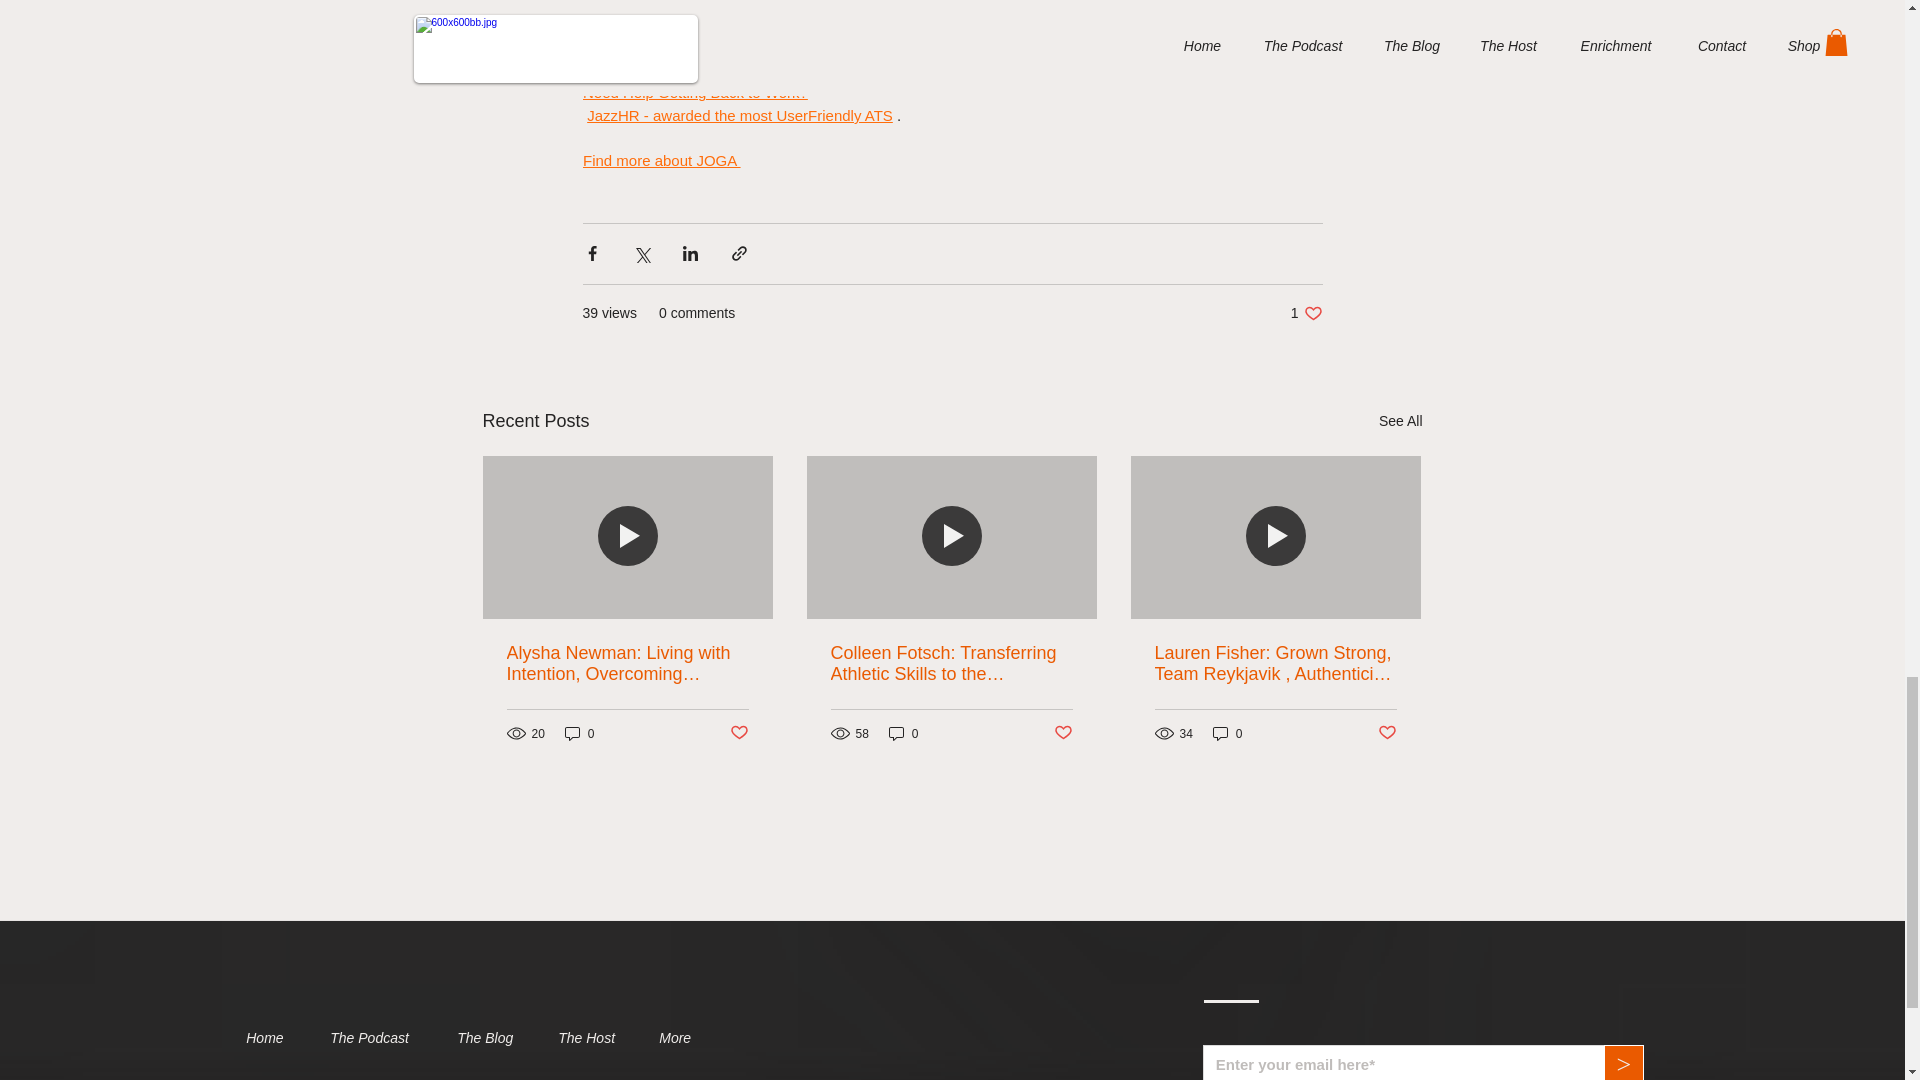  I want to click on Home, so click(272, 1038).